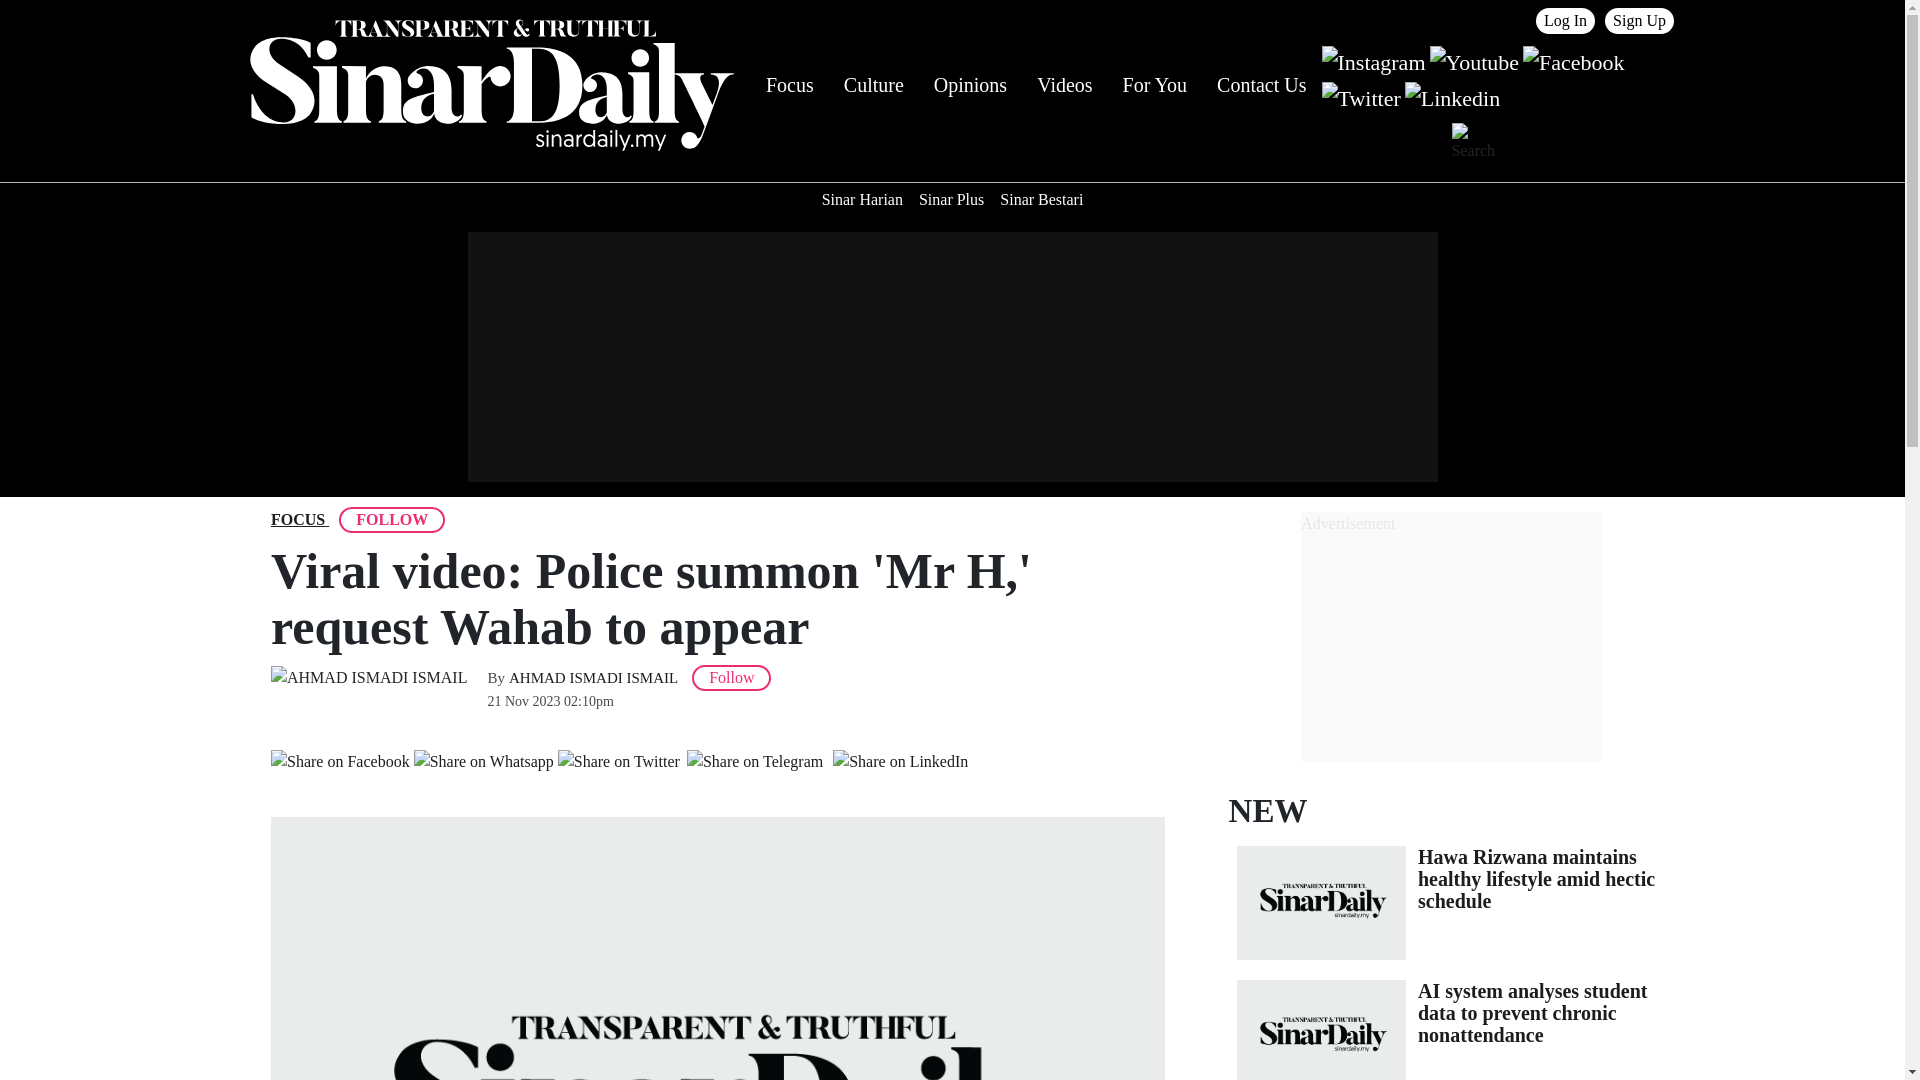 The width and height of the screenshot is (1920, 1080). I want to click on Sinar Harian, so click(862, 200).